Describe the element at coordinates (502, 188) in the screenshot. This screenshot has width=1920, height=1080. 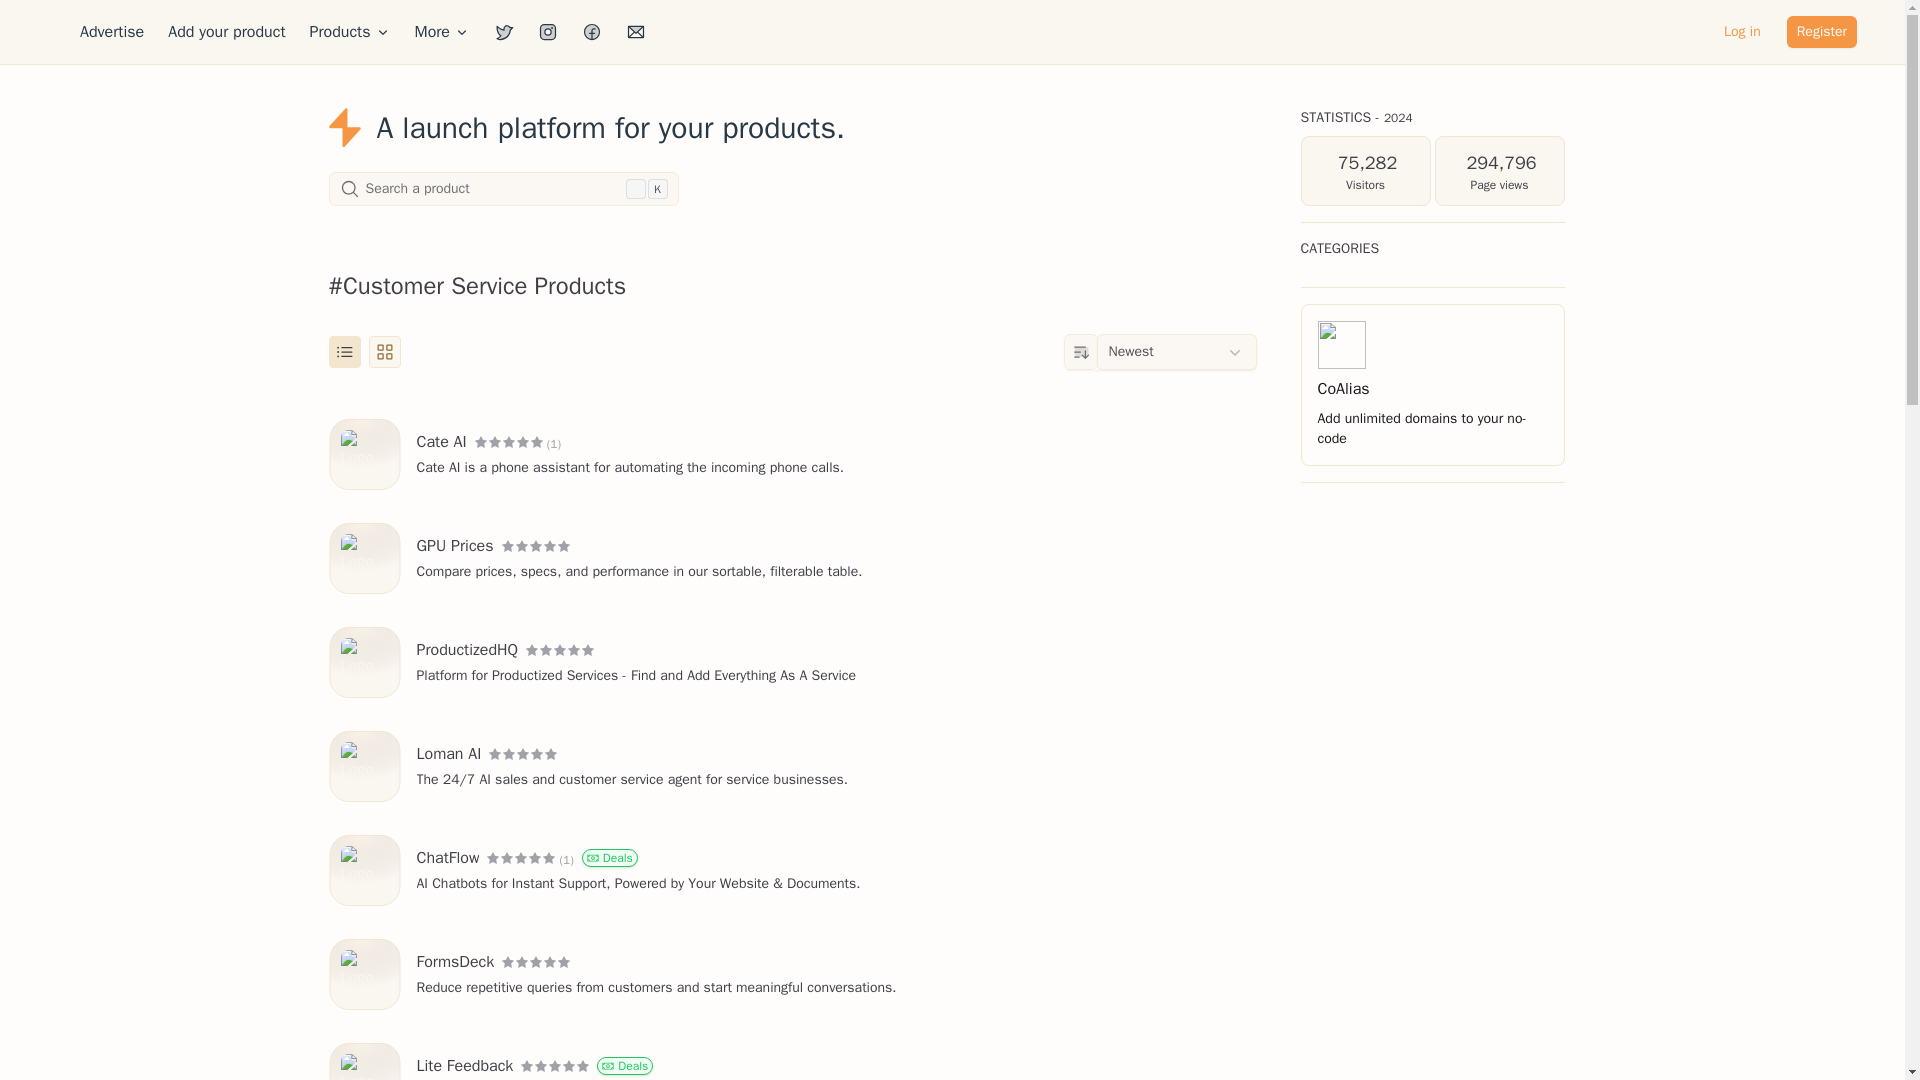
I see `More` at that location.